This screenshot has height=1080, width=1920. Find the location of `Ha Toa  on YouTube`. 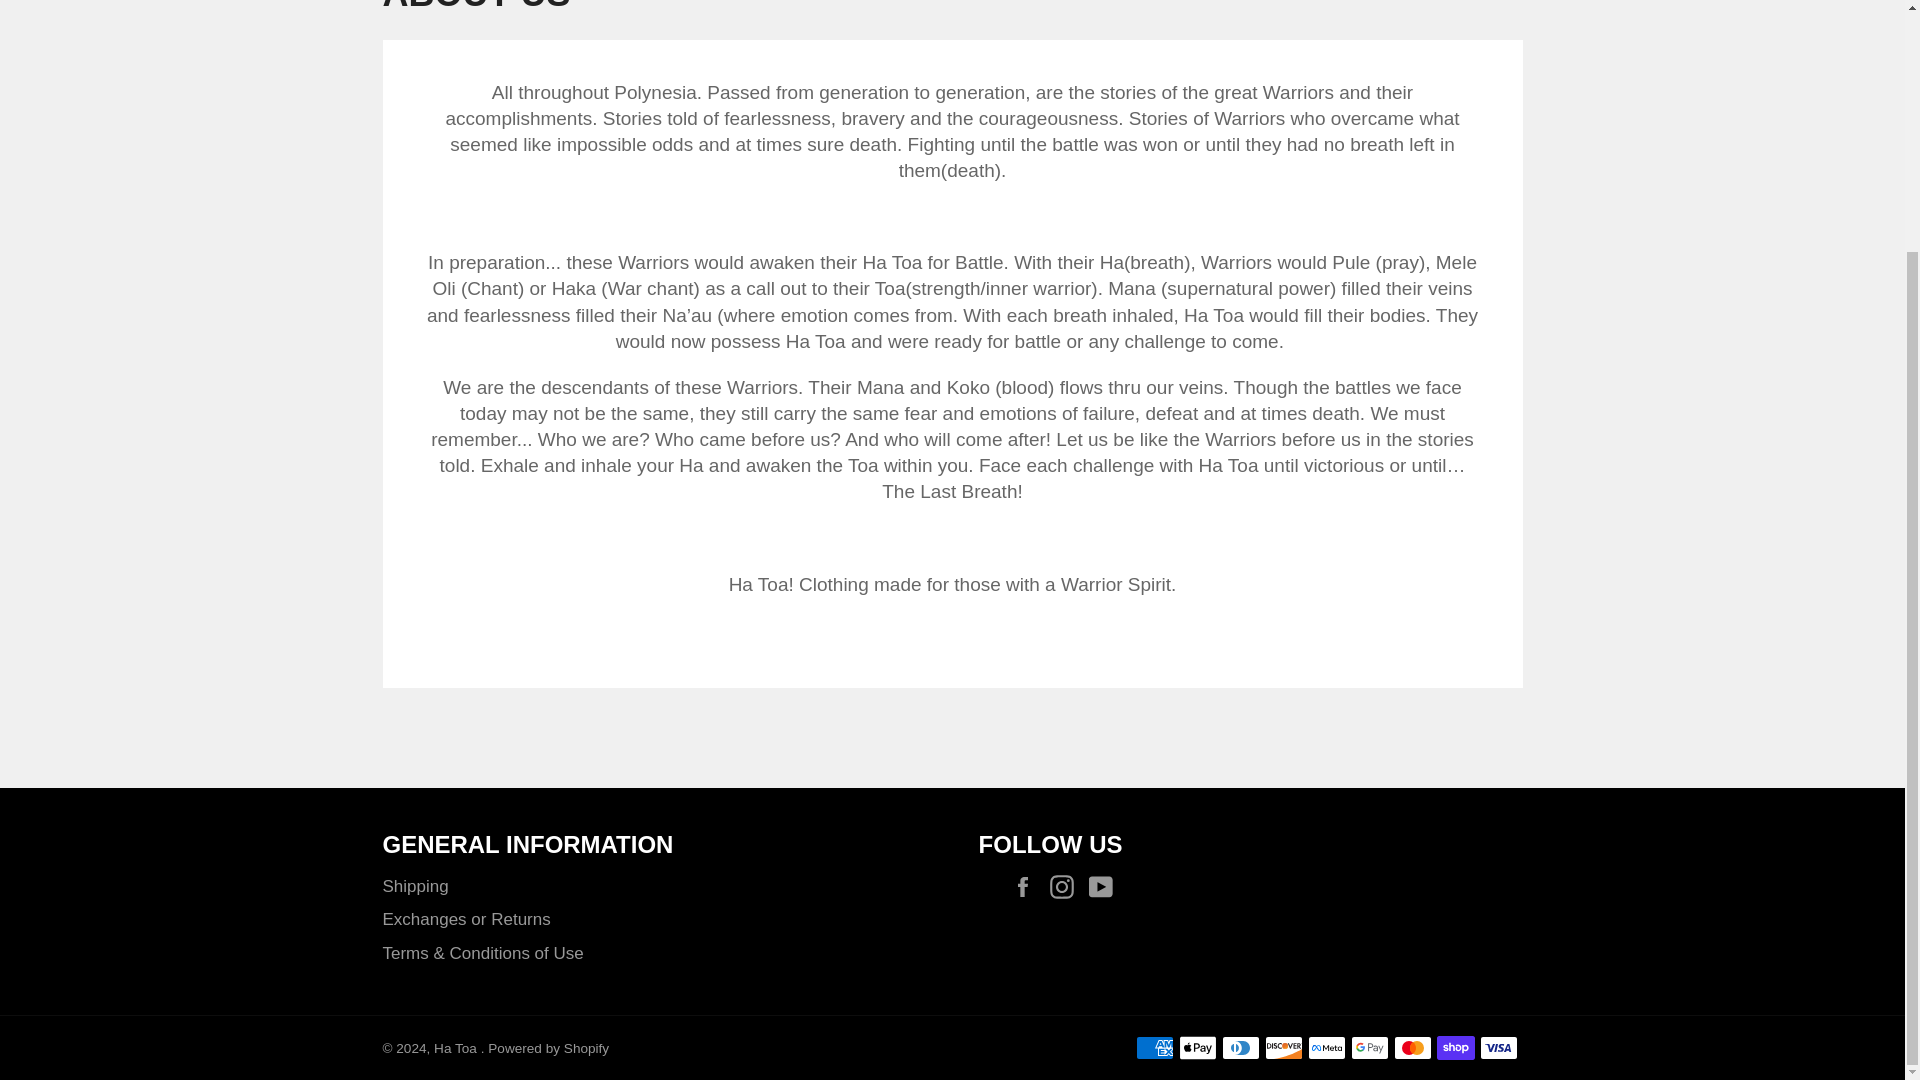

Ha Toa  on YouTube is located at coordinates (1104, 886).